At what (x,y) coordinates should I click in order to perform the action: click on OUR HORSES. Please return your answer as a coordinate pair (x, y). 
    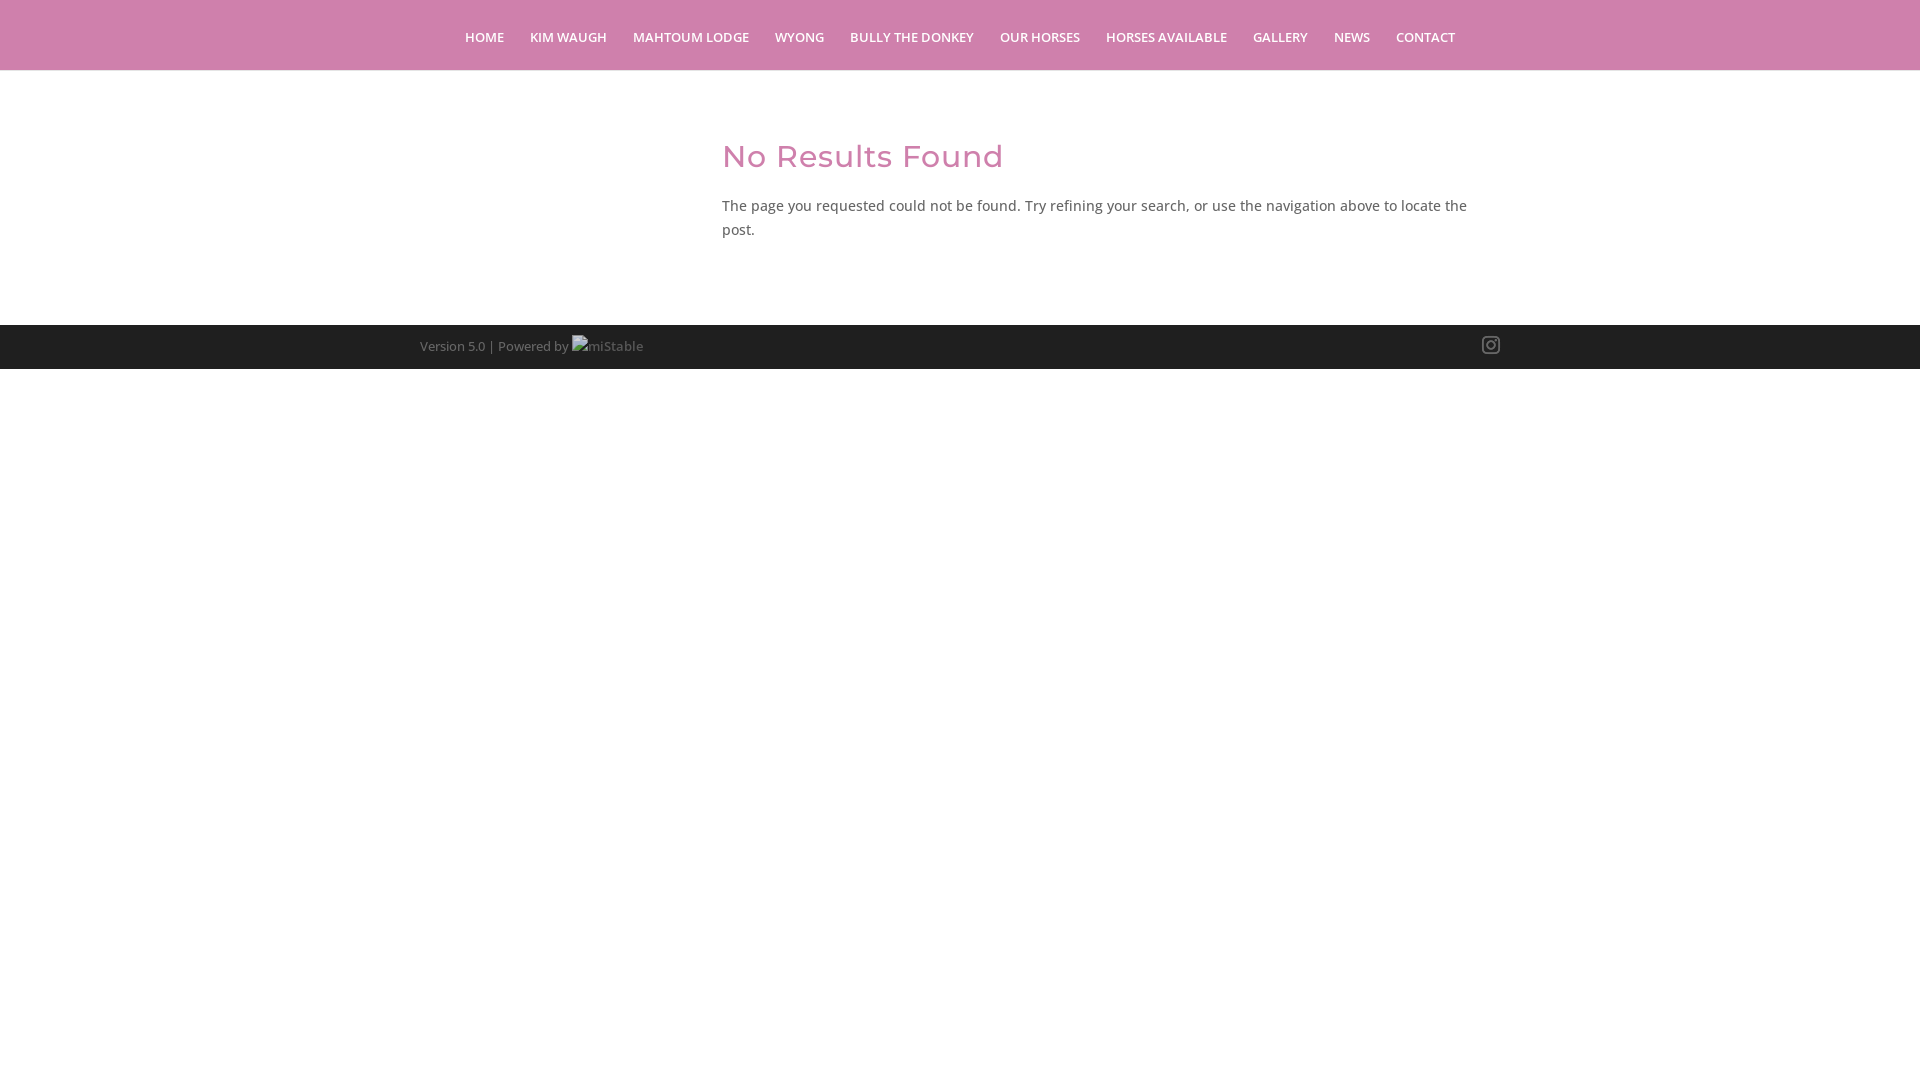
    Looking at the image, I should click on (1040, 50).